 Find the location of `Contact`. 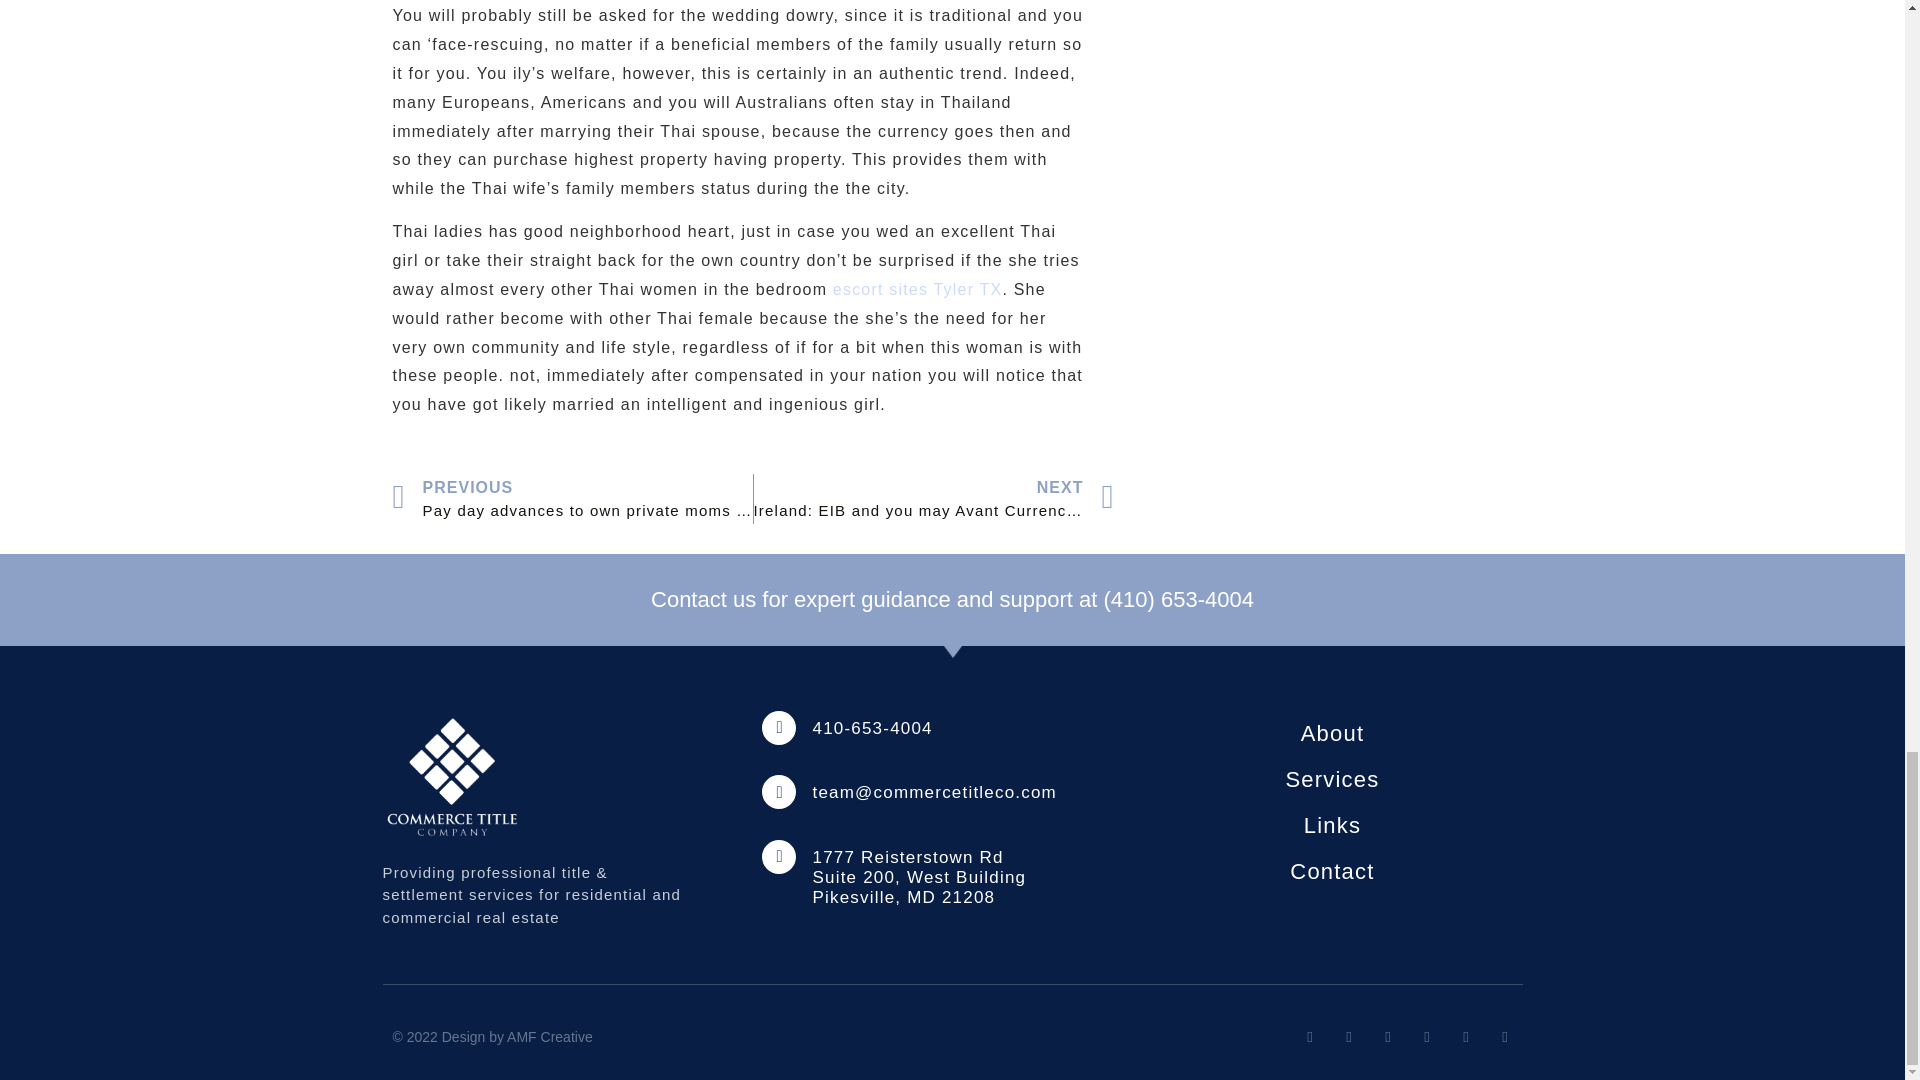

Contact is located at coordinates (1332, 872).